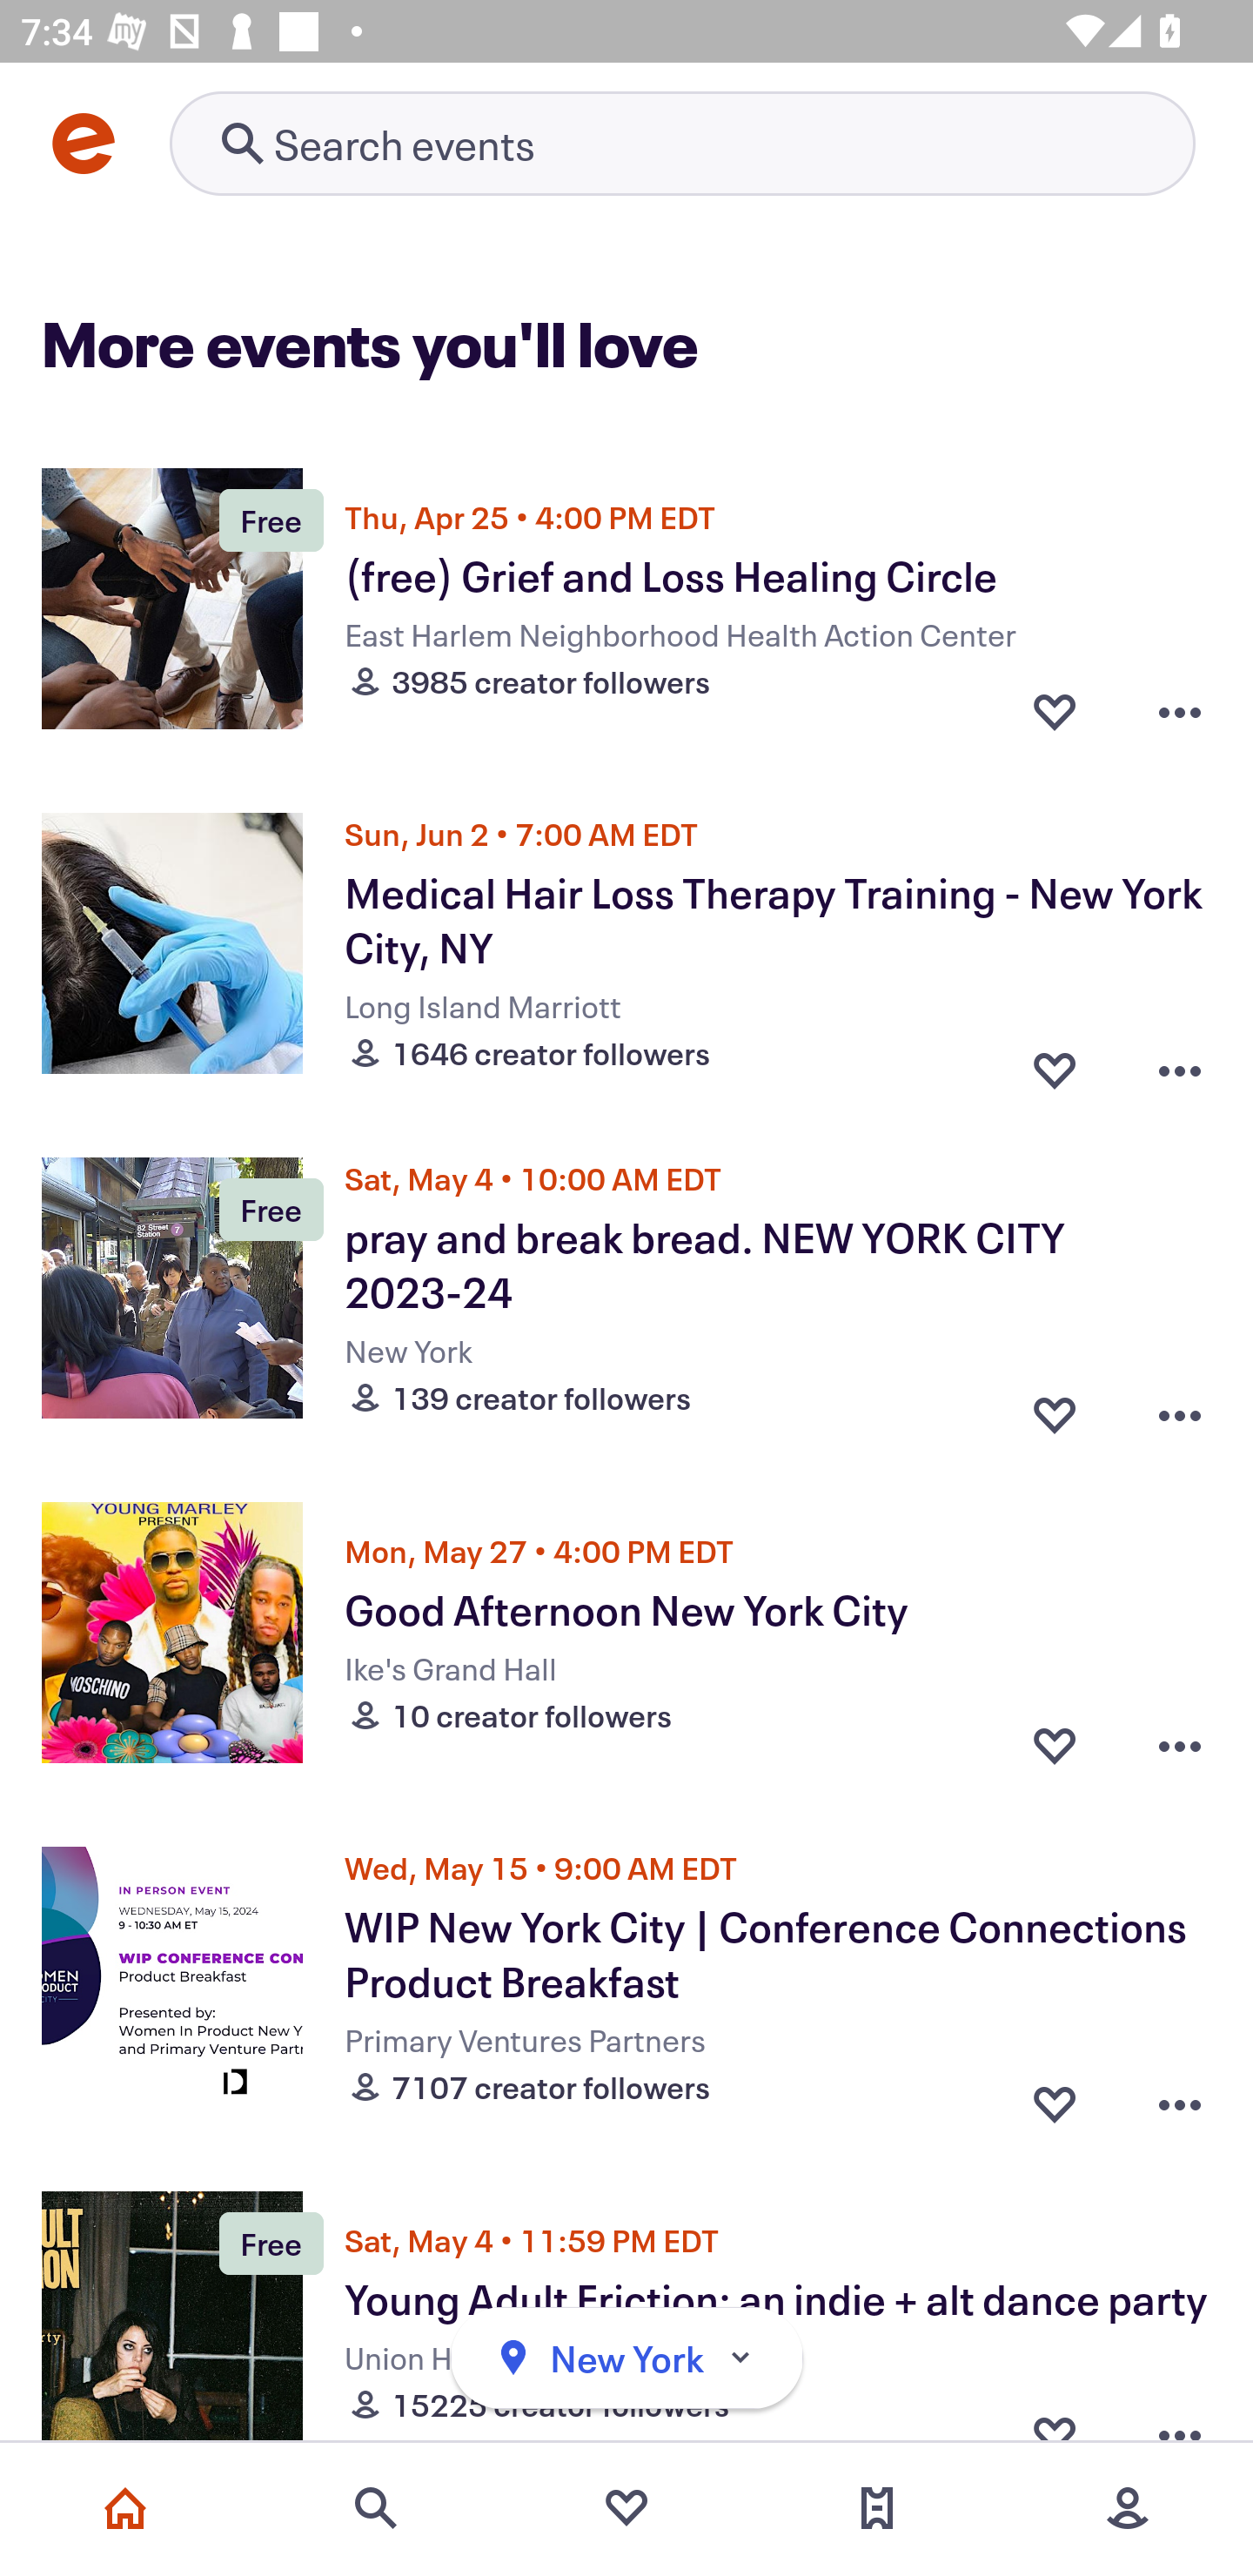 The image size is (1253, 2576). I want to click on Favorite button, so click(1055, 709).